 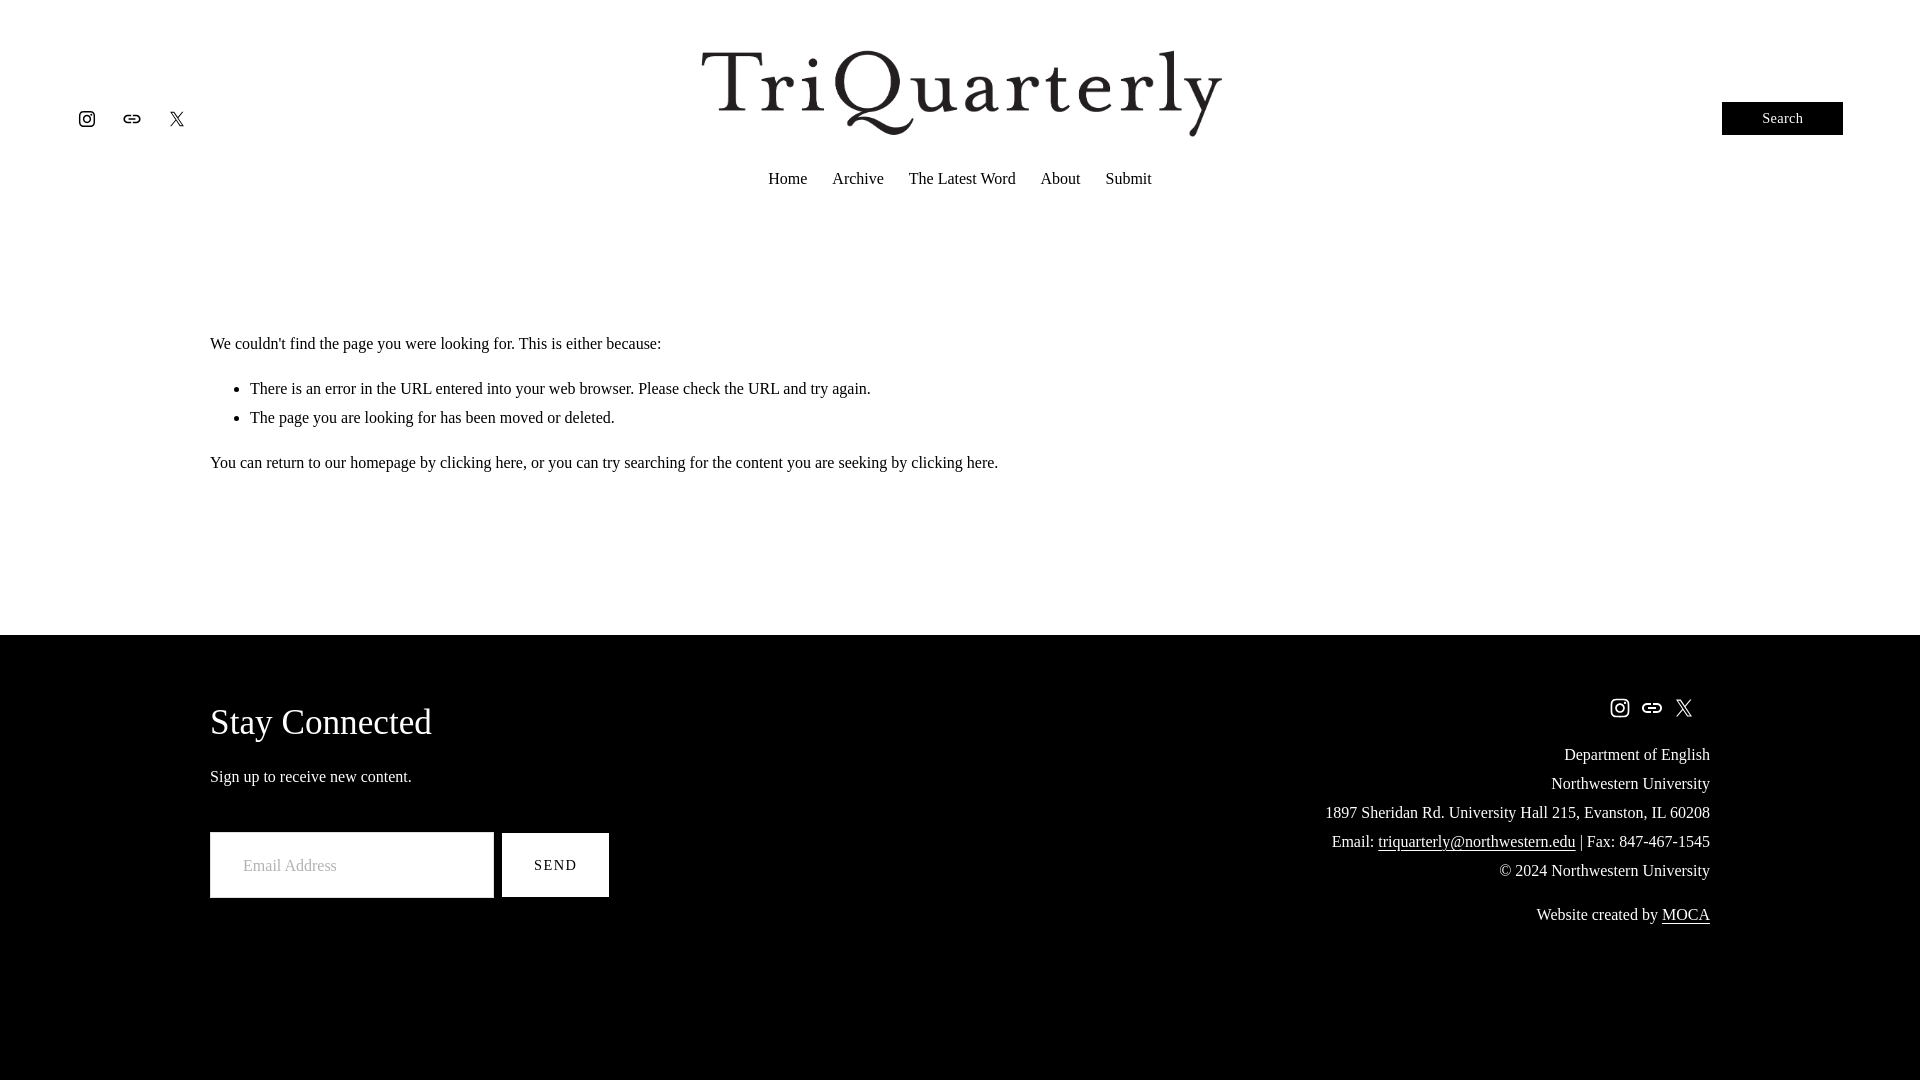 I want to click on MOCA, so click(x=1686, y=914).